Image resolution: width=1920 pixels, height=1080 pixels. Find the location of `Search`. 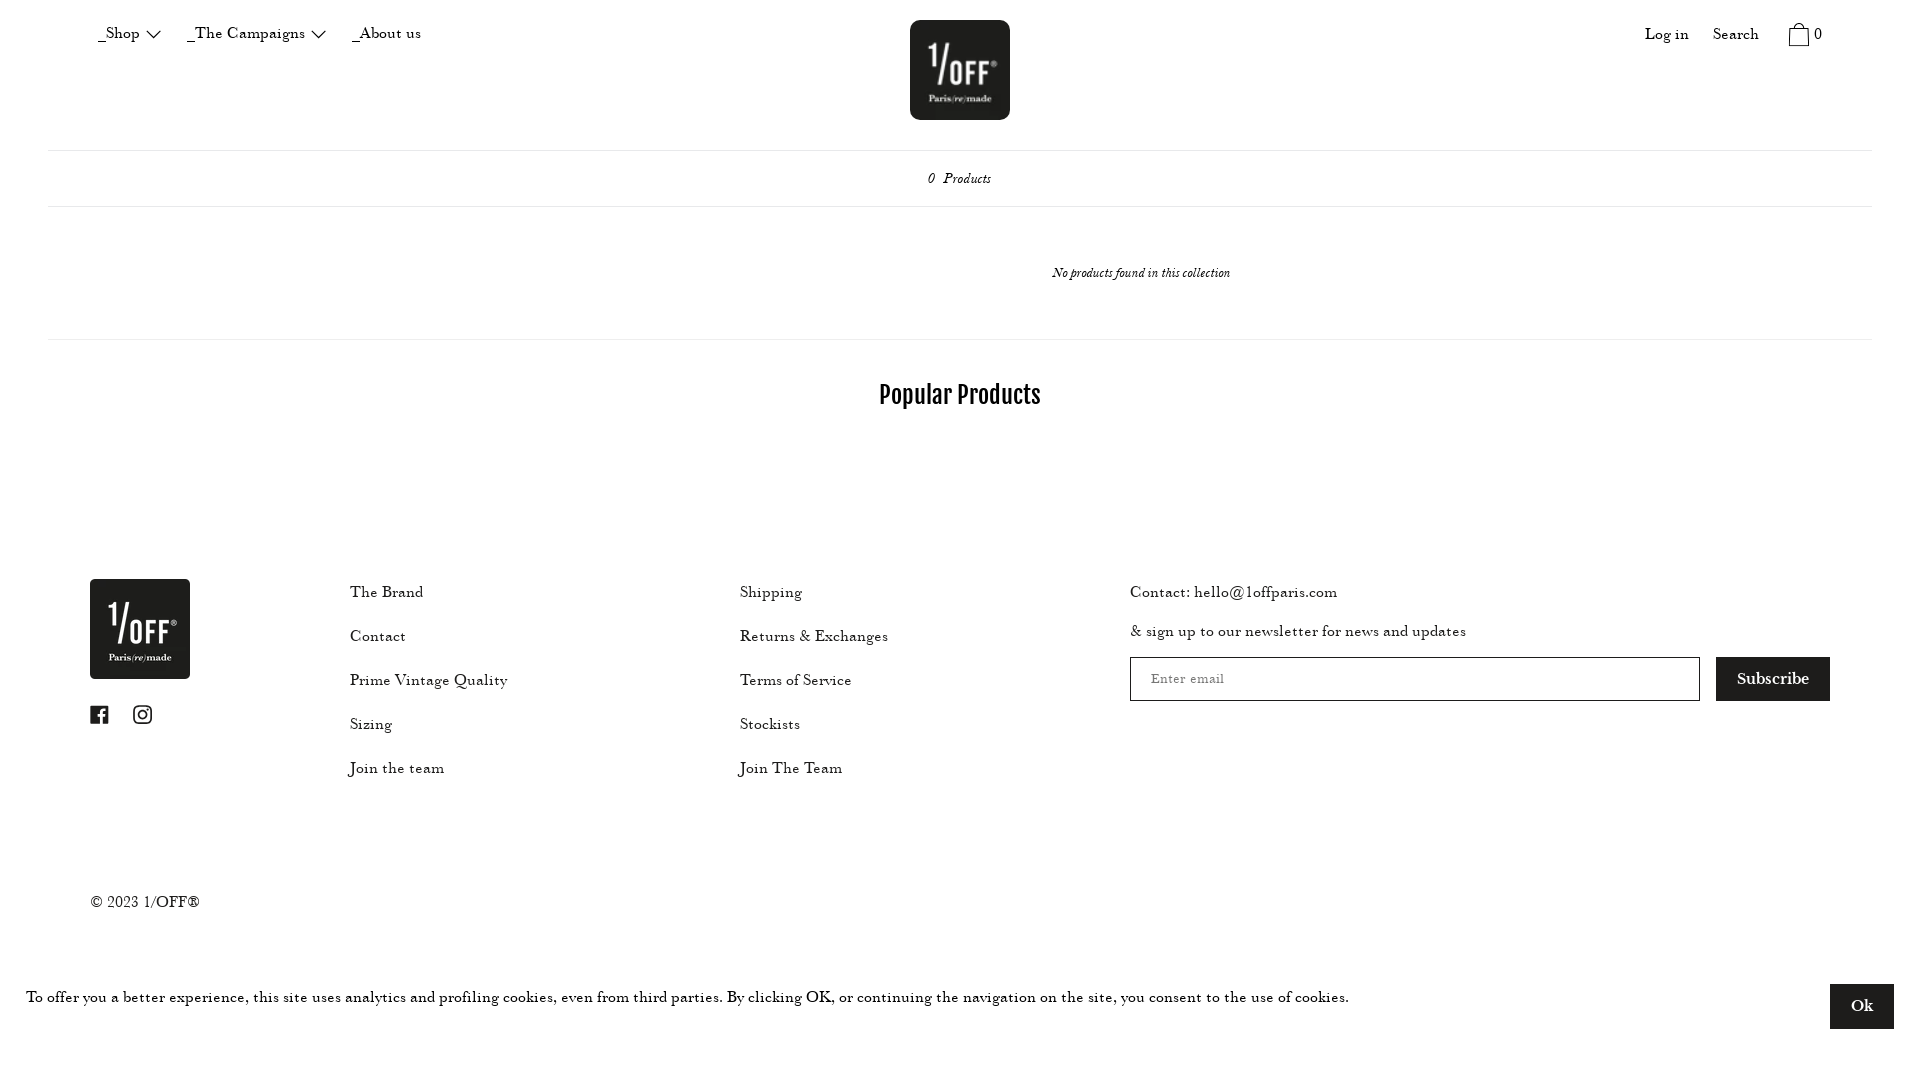

Search is located at coordinates (1736, 36).